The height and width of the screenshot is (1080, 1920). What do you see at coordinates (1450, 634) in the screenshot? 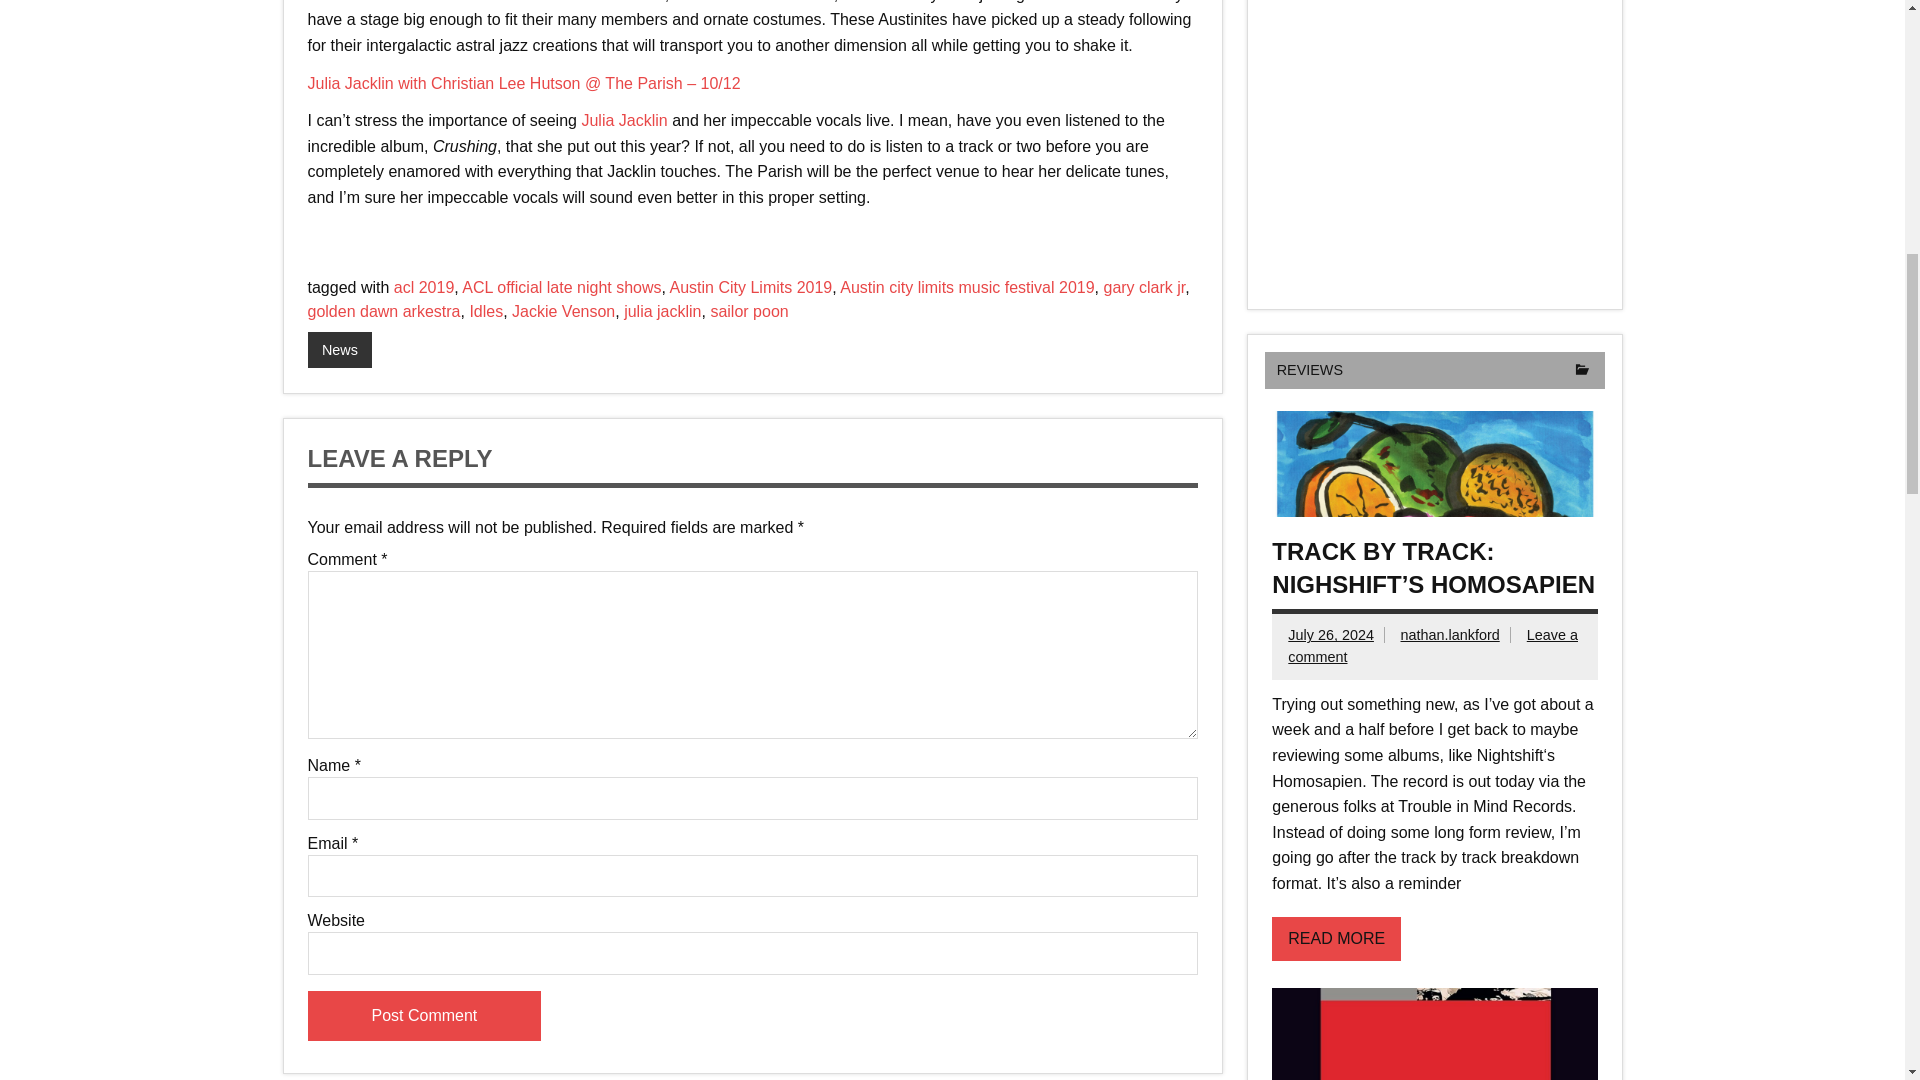
I see `View all posts by nathan.lankford` at bounding box center [1450, 634].